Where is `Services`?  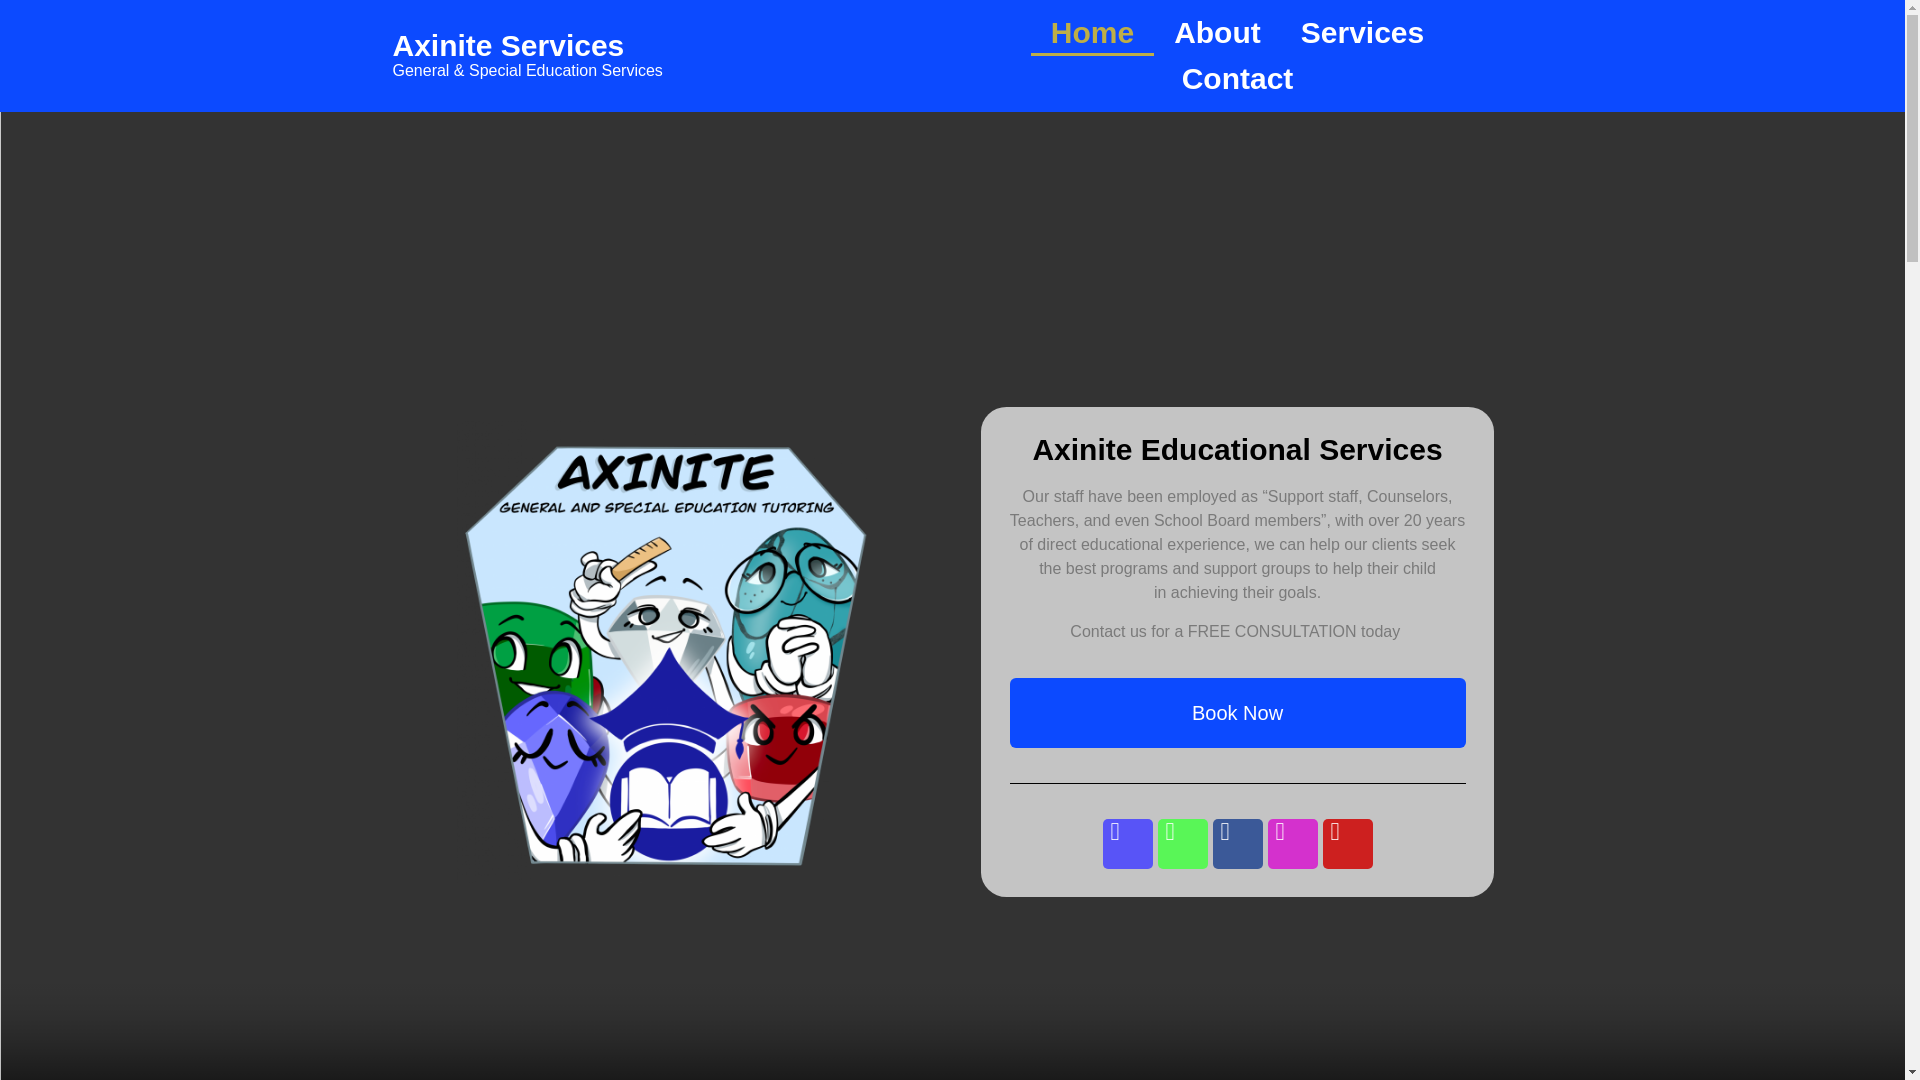 Services is located at coordinates (1362, 32).